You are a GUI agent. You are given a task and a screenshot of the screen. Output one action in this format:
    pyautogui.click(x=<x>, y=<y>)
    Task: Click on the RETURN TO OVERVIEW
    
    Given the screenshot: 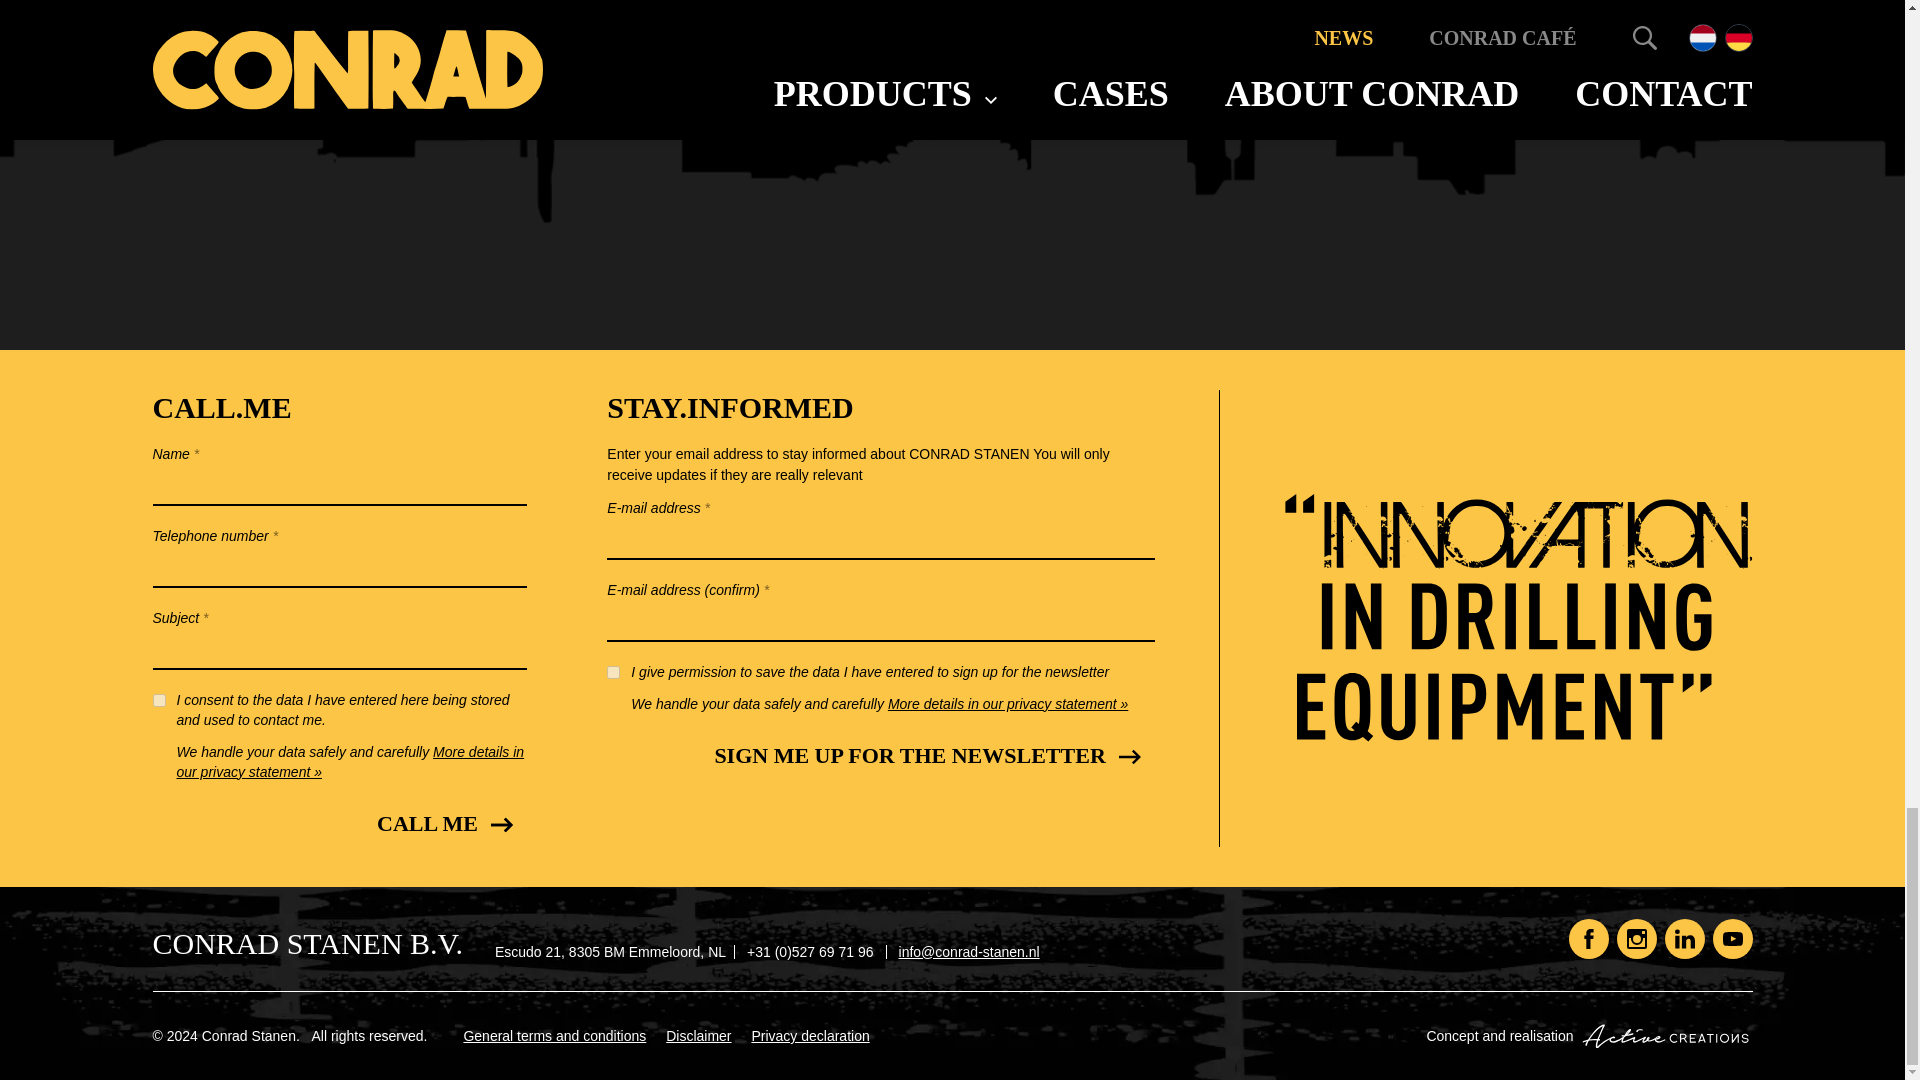 What is the action you would take?
    pyautogui.click(x=565, y=47)
    